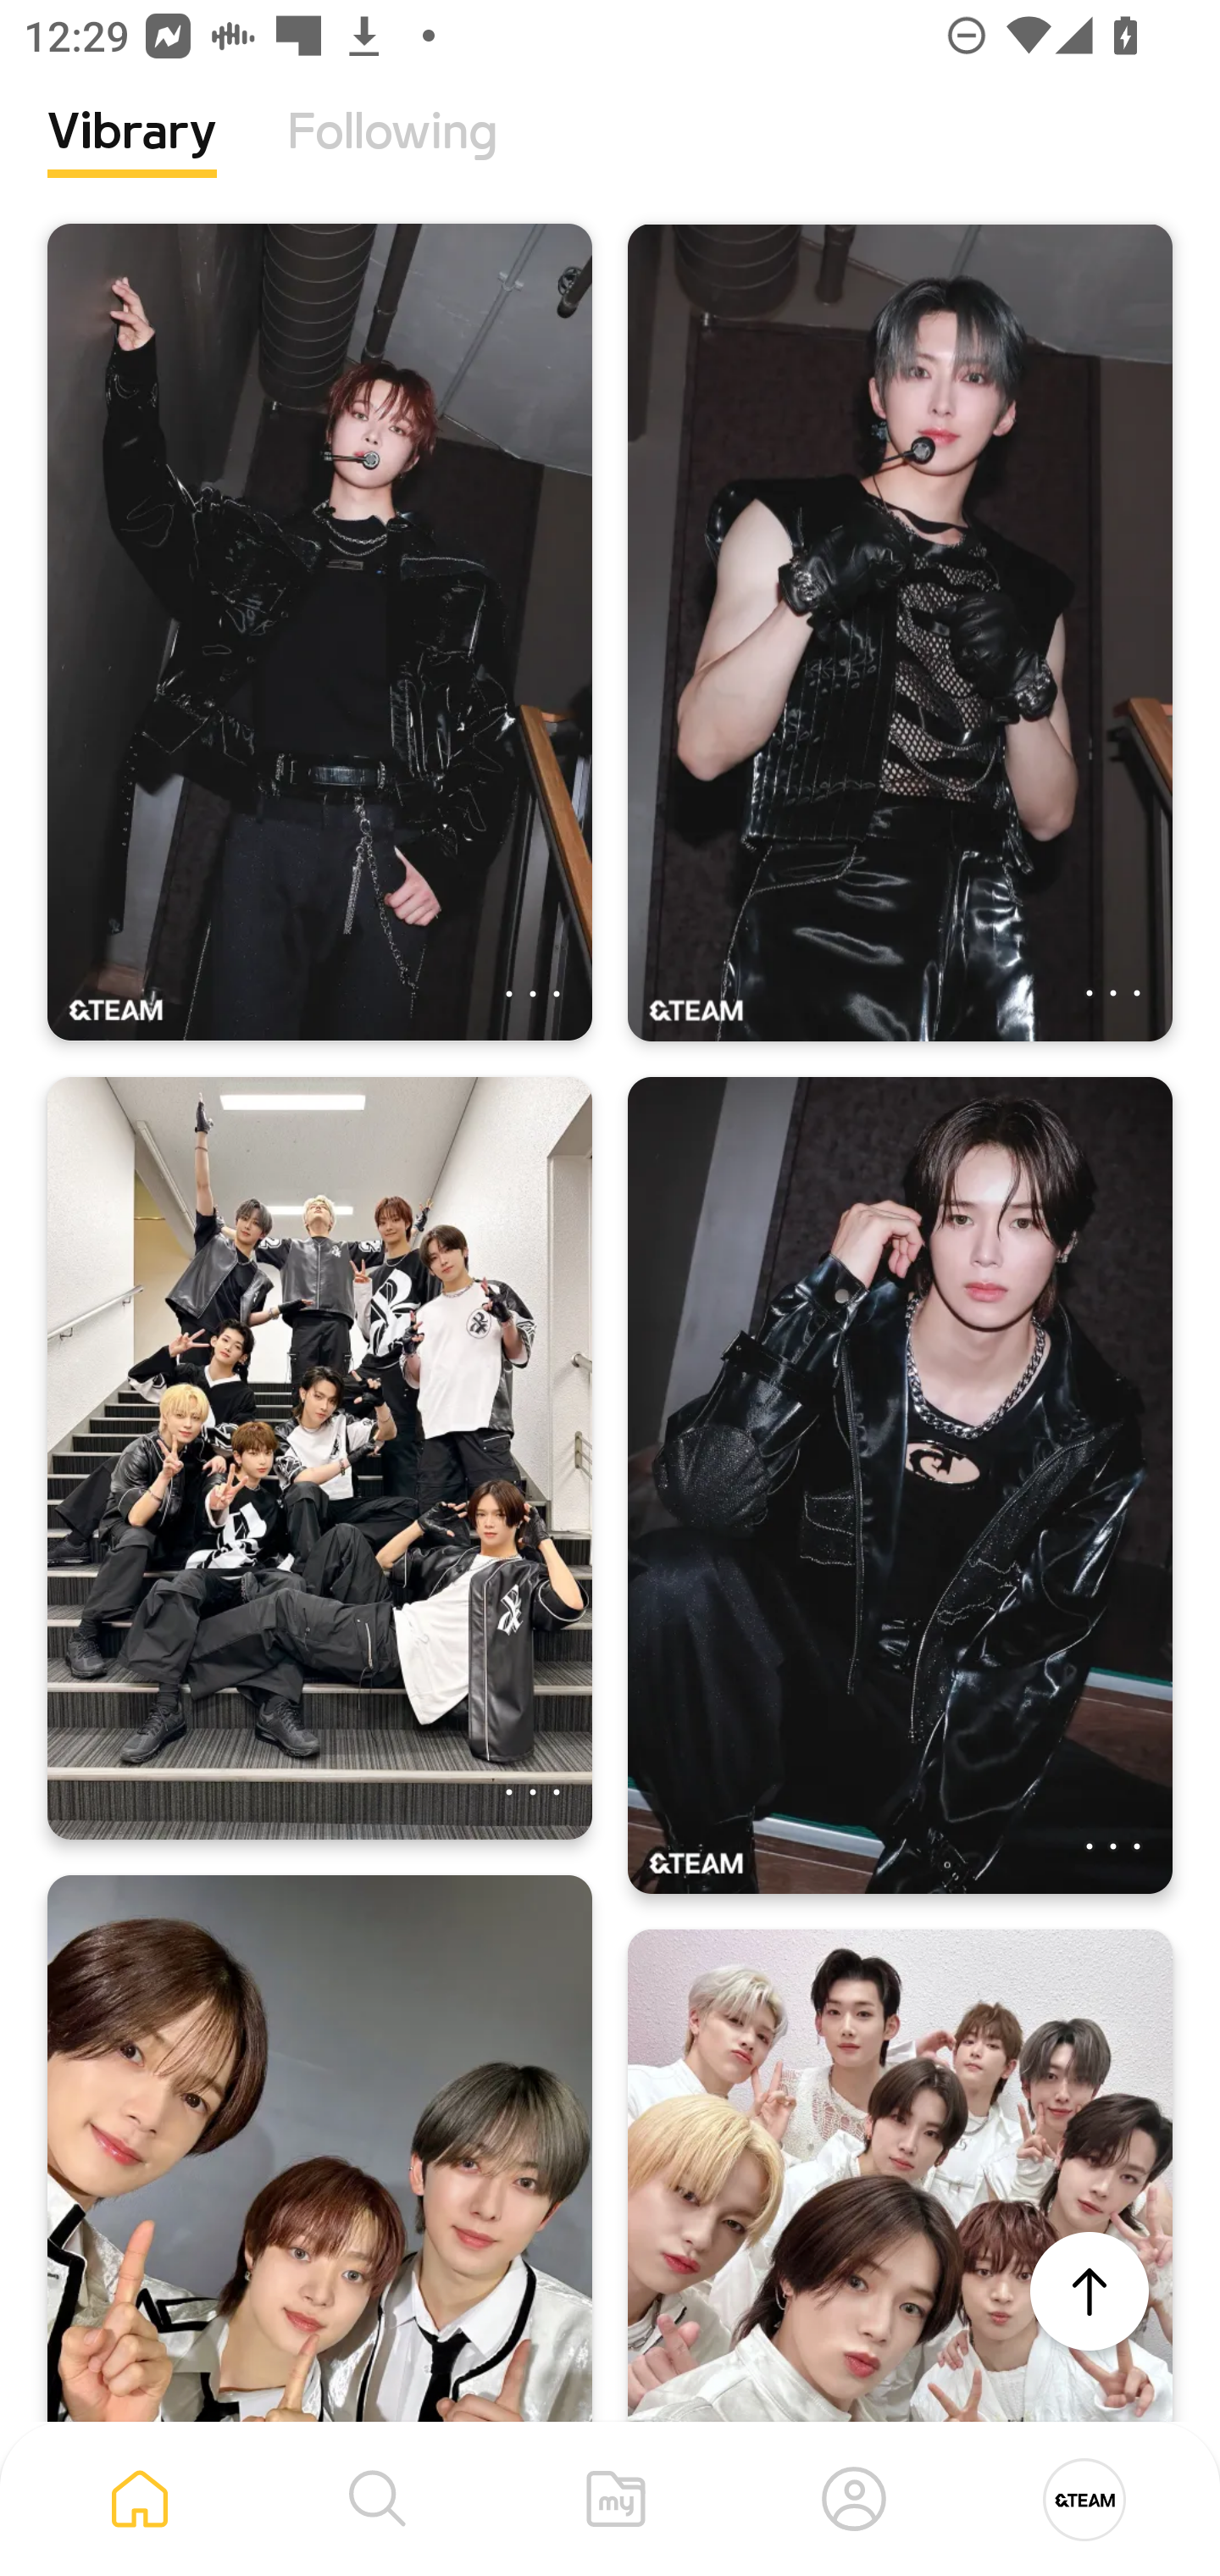 This screenshot has width=1220, height=2576. What do you see at coordinates (132, 157) in the screenshot?
I see `Vibrary` at bounding box center [132, 157].